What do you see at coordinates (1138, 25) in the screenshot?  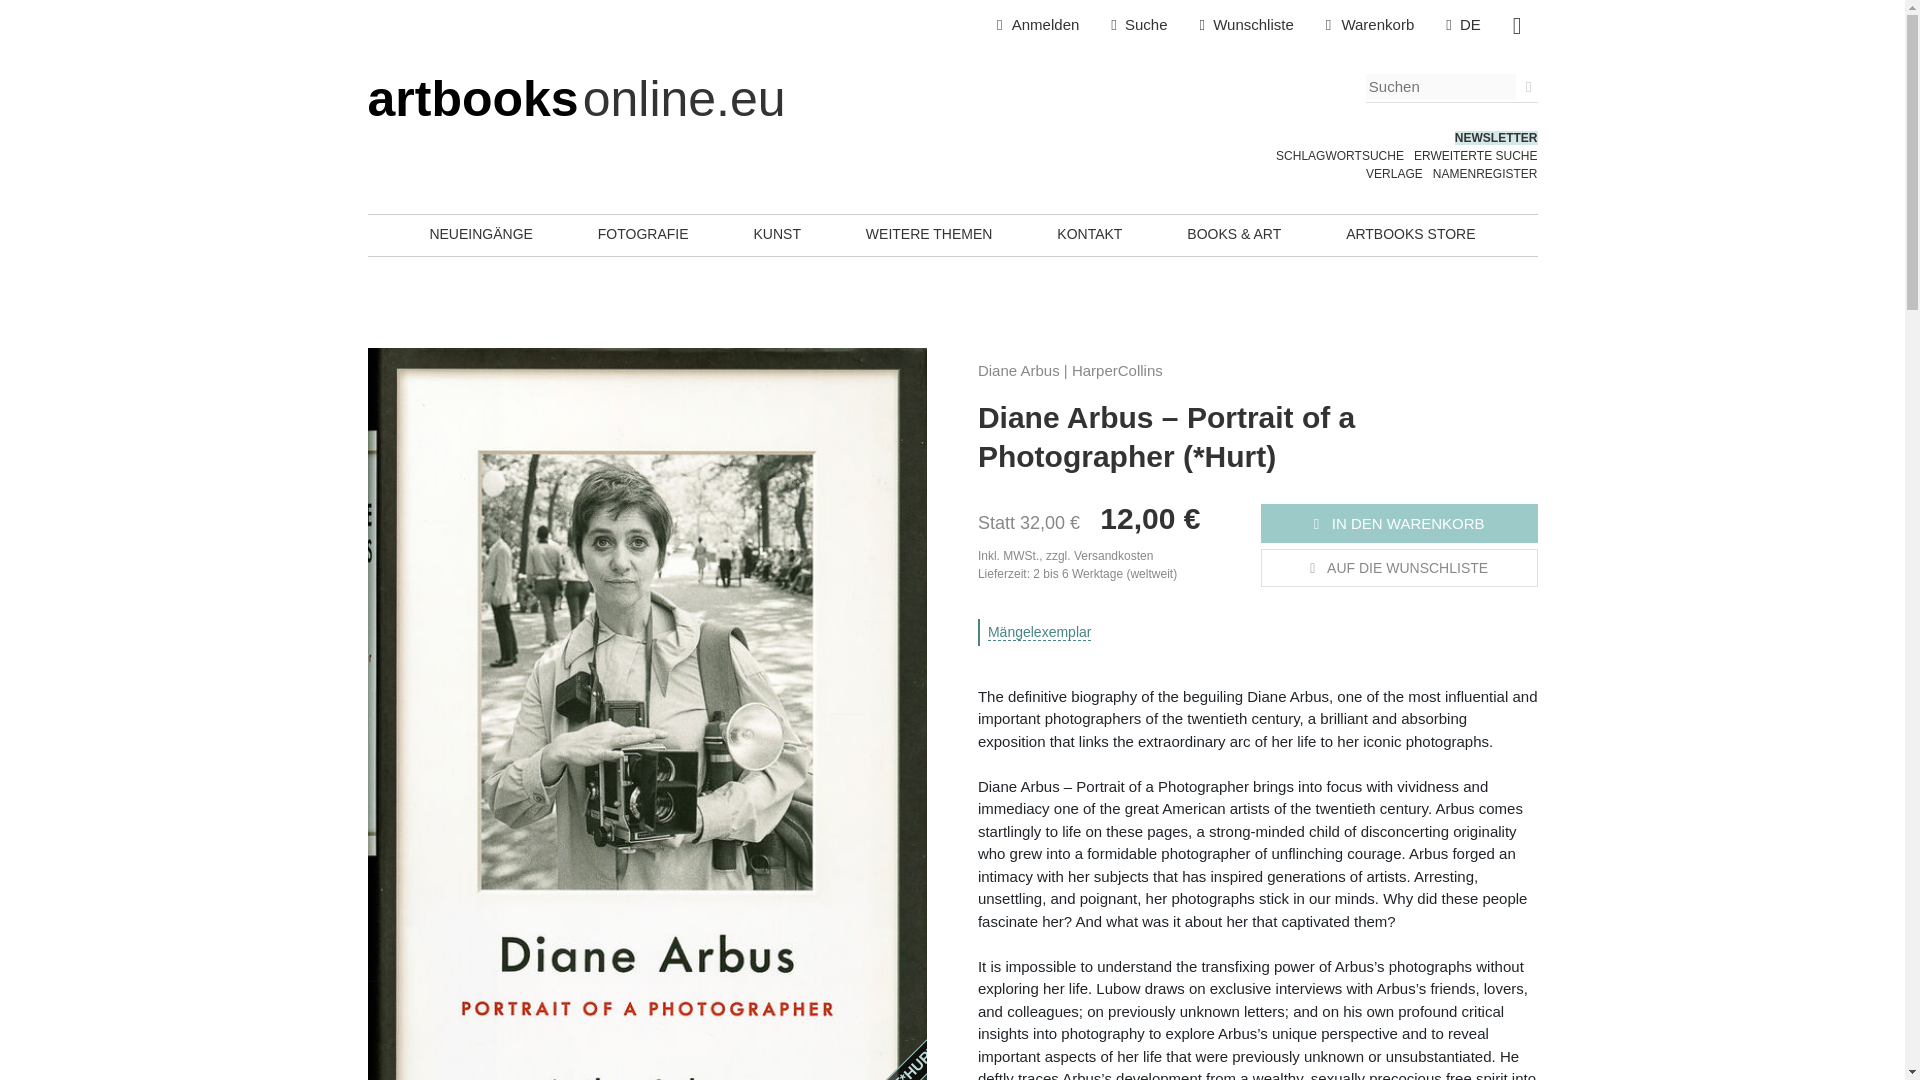 I see `Suche` at bounding box center [1138, 25].